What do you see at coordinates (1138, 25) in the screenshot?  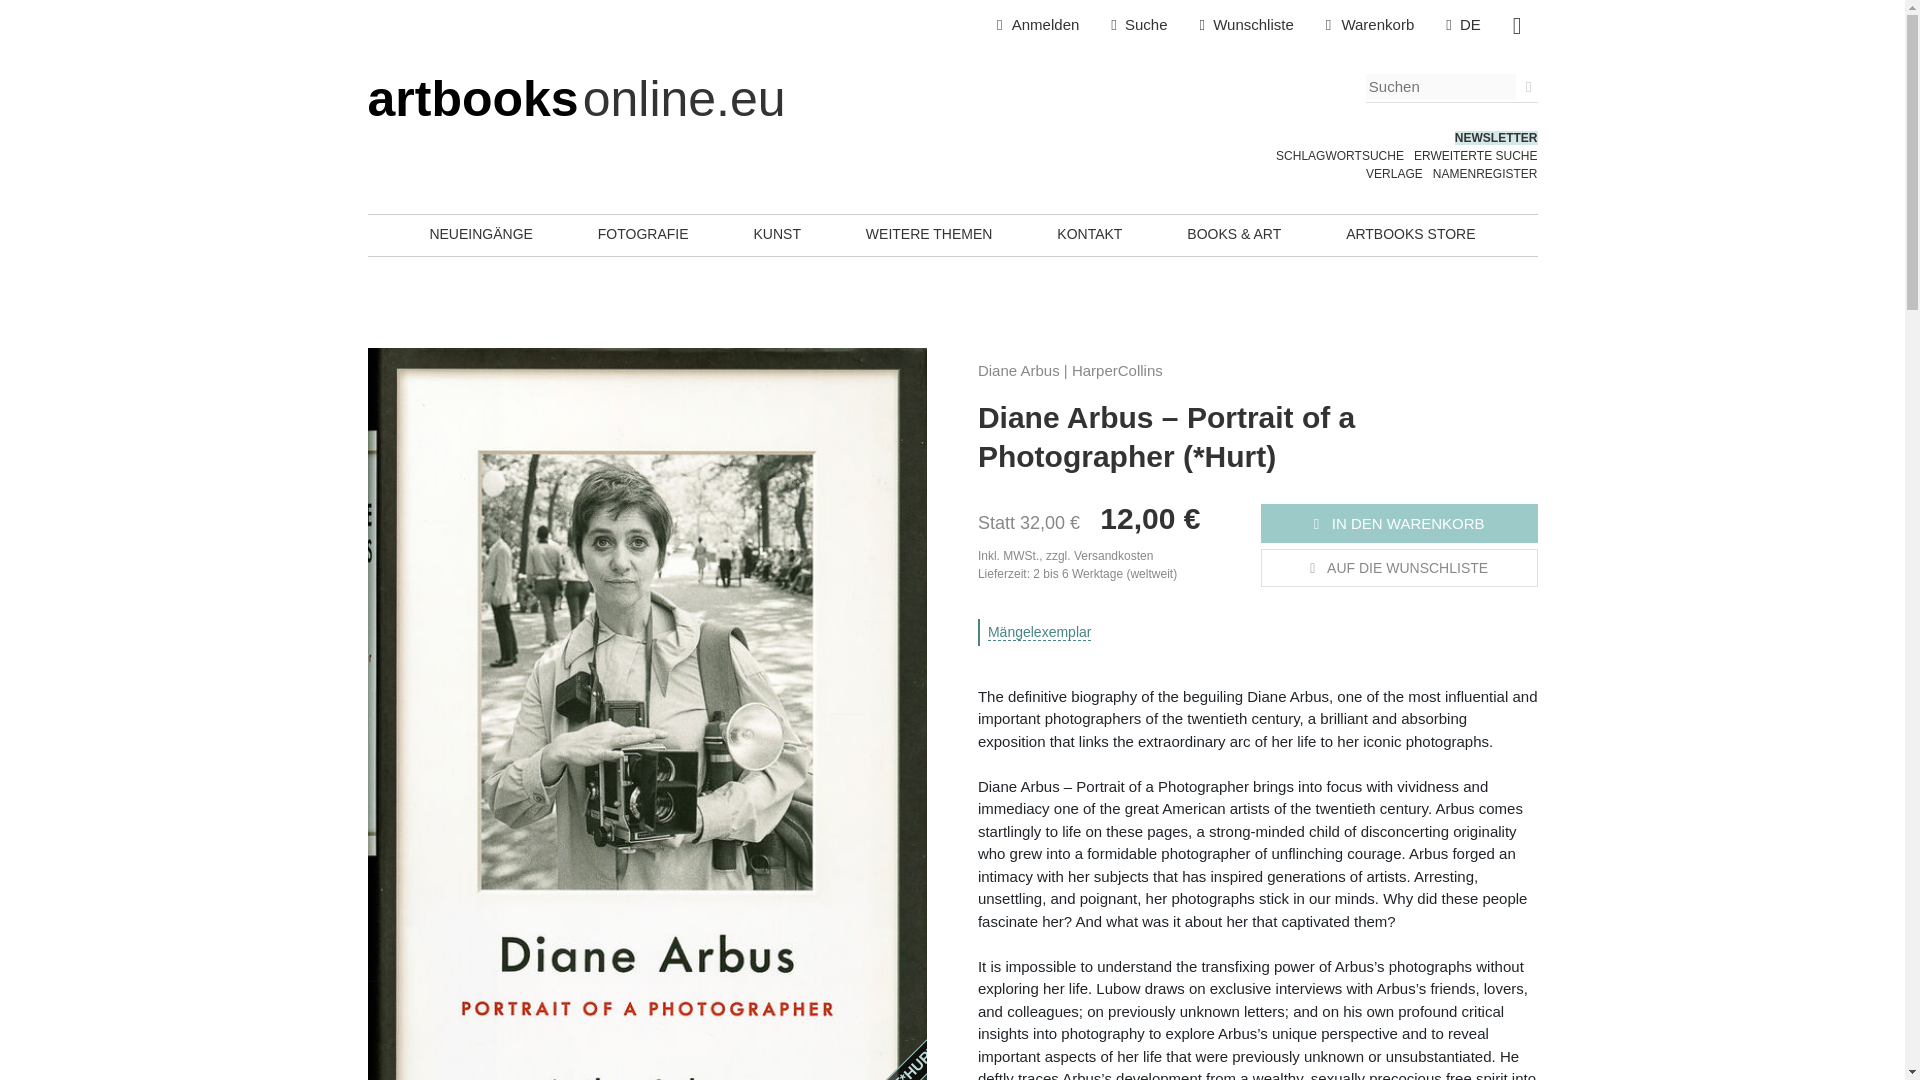 I see `Suche` at bounding box center [1138, 25].